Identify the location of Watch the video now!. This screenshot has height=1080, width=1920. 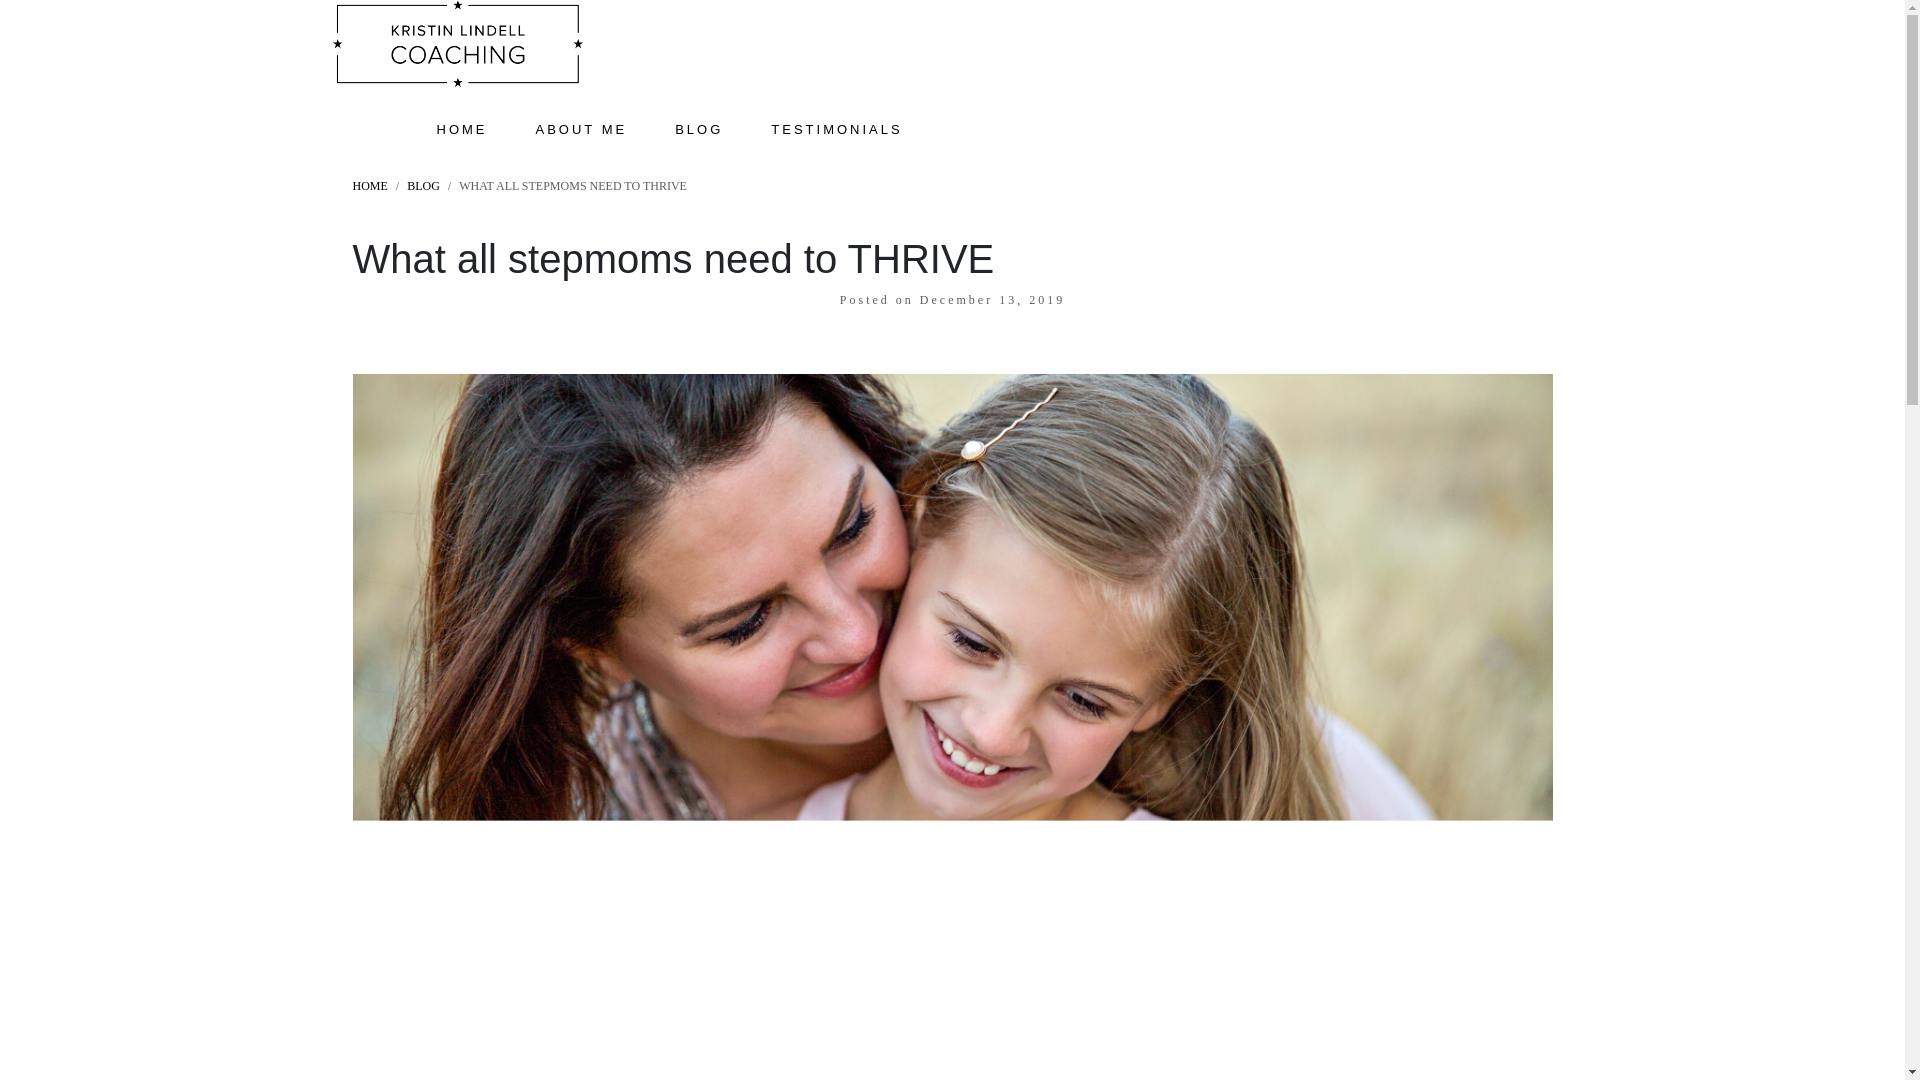
(952, 606).